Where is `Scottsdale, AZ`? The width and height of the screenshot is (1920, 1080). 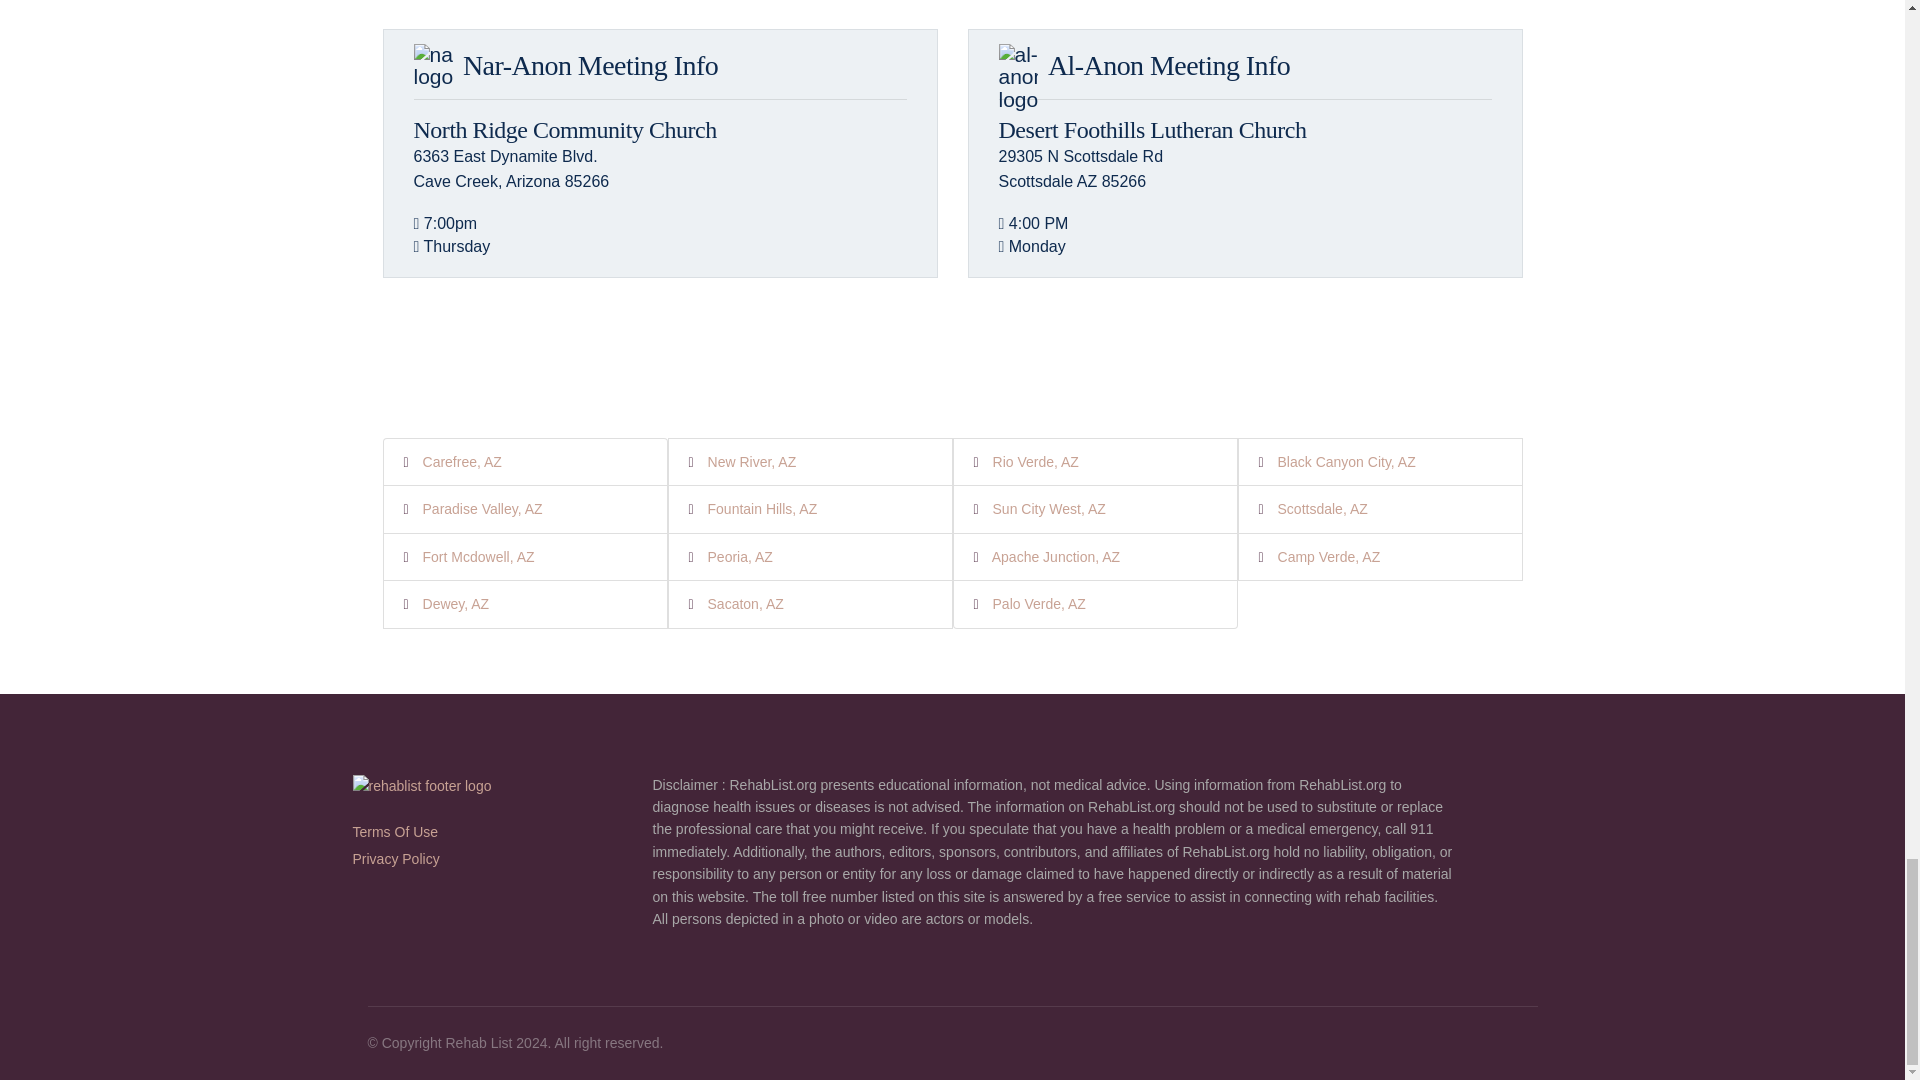
Scottsdale, AZ is located at coordinates (1322, 509).